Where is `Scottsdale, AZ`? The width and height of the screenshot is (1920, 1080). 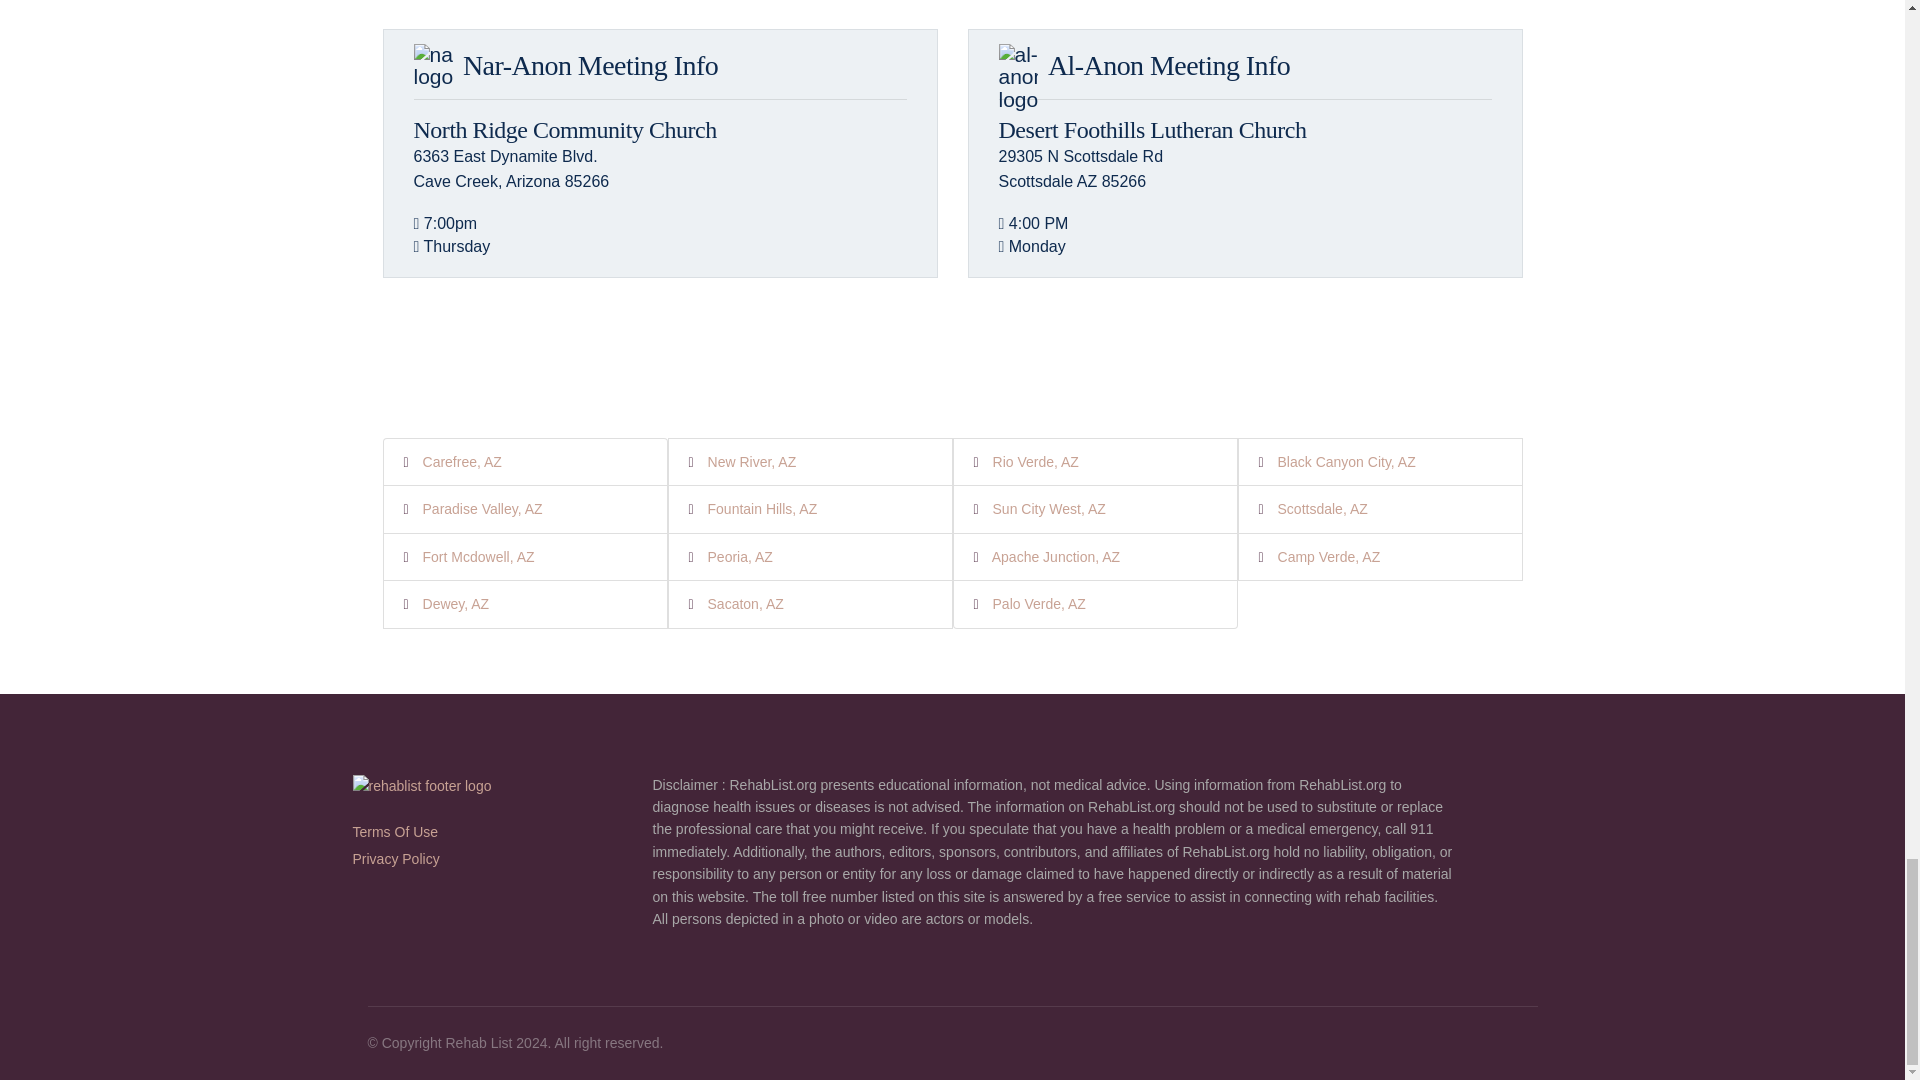
Scottsdale, AZ is located at coordinates (1322, 509).